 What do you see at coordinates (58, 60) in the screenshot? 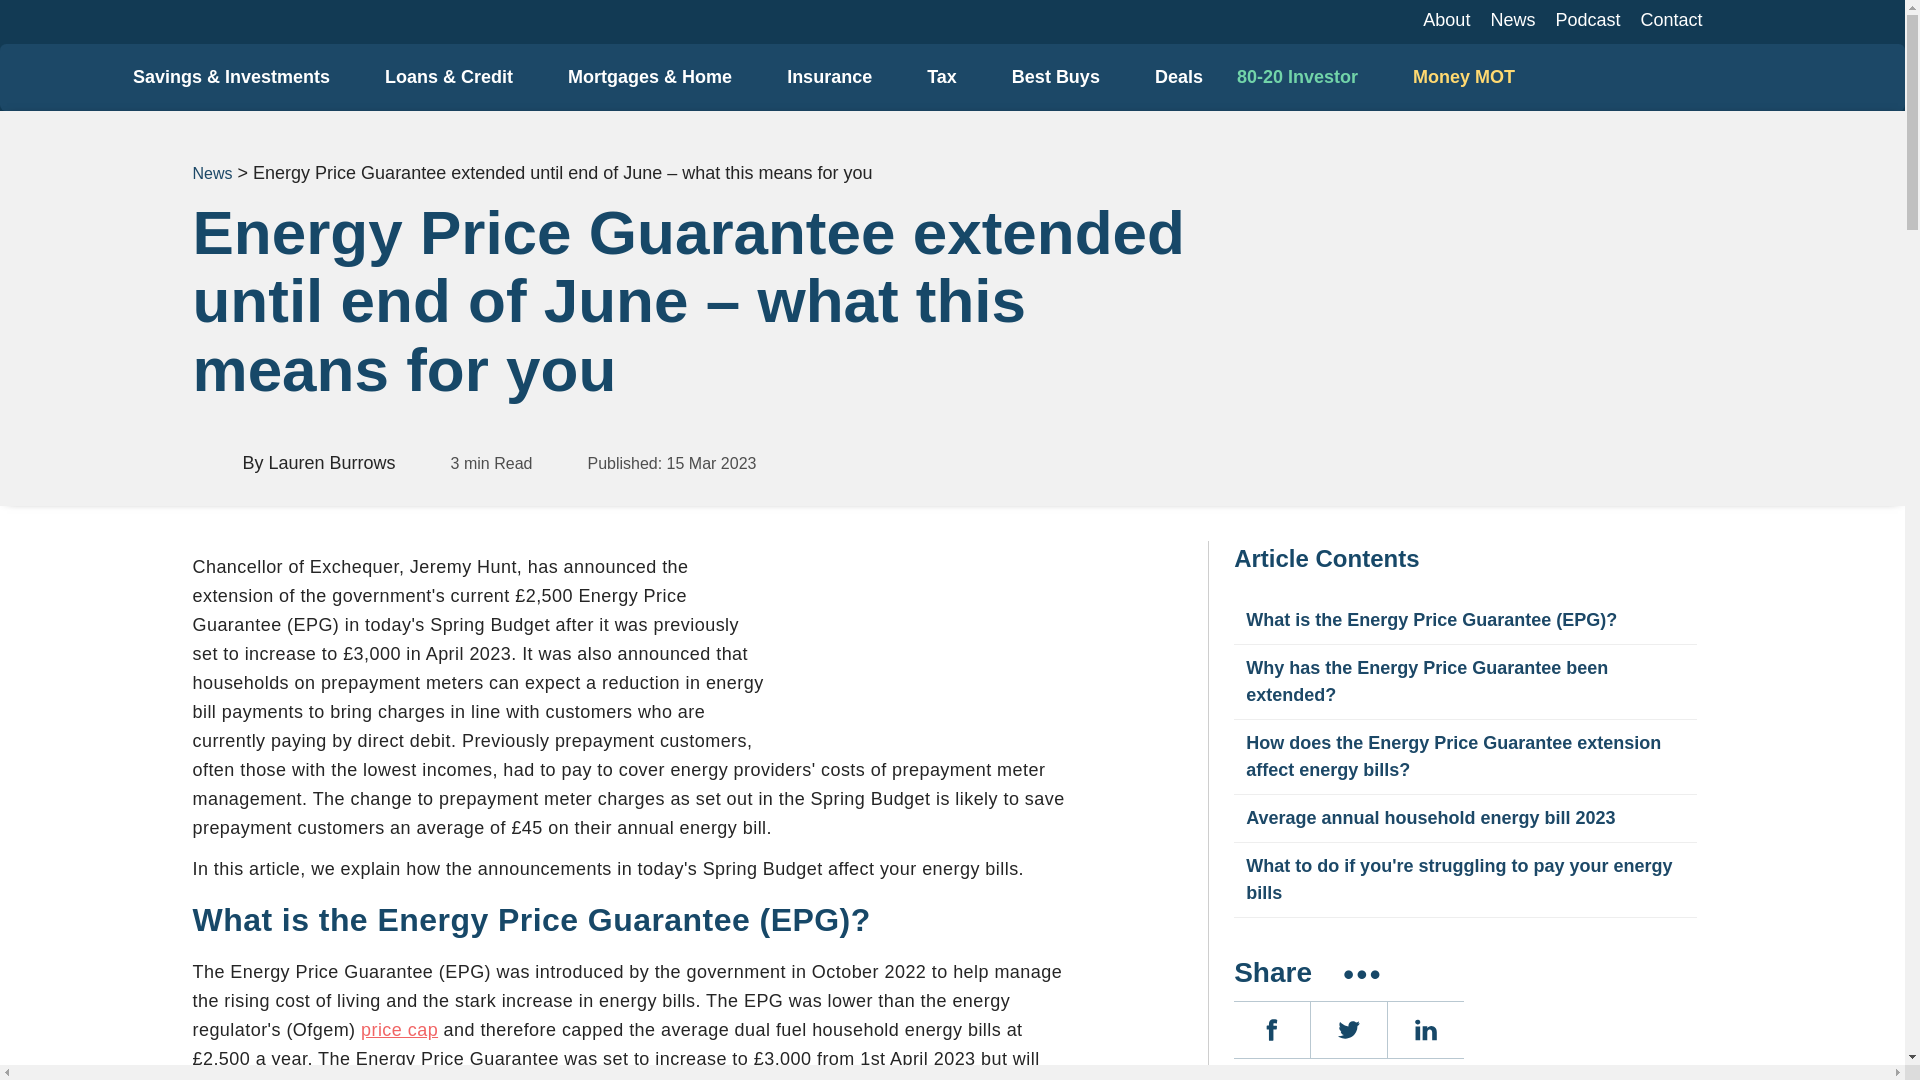
I see `Money To The Masses` at bounding box center [58, 60].